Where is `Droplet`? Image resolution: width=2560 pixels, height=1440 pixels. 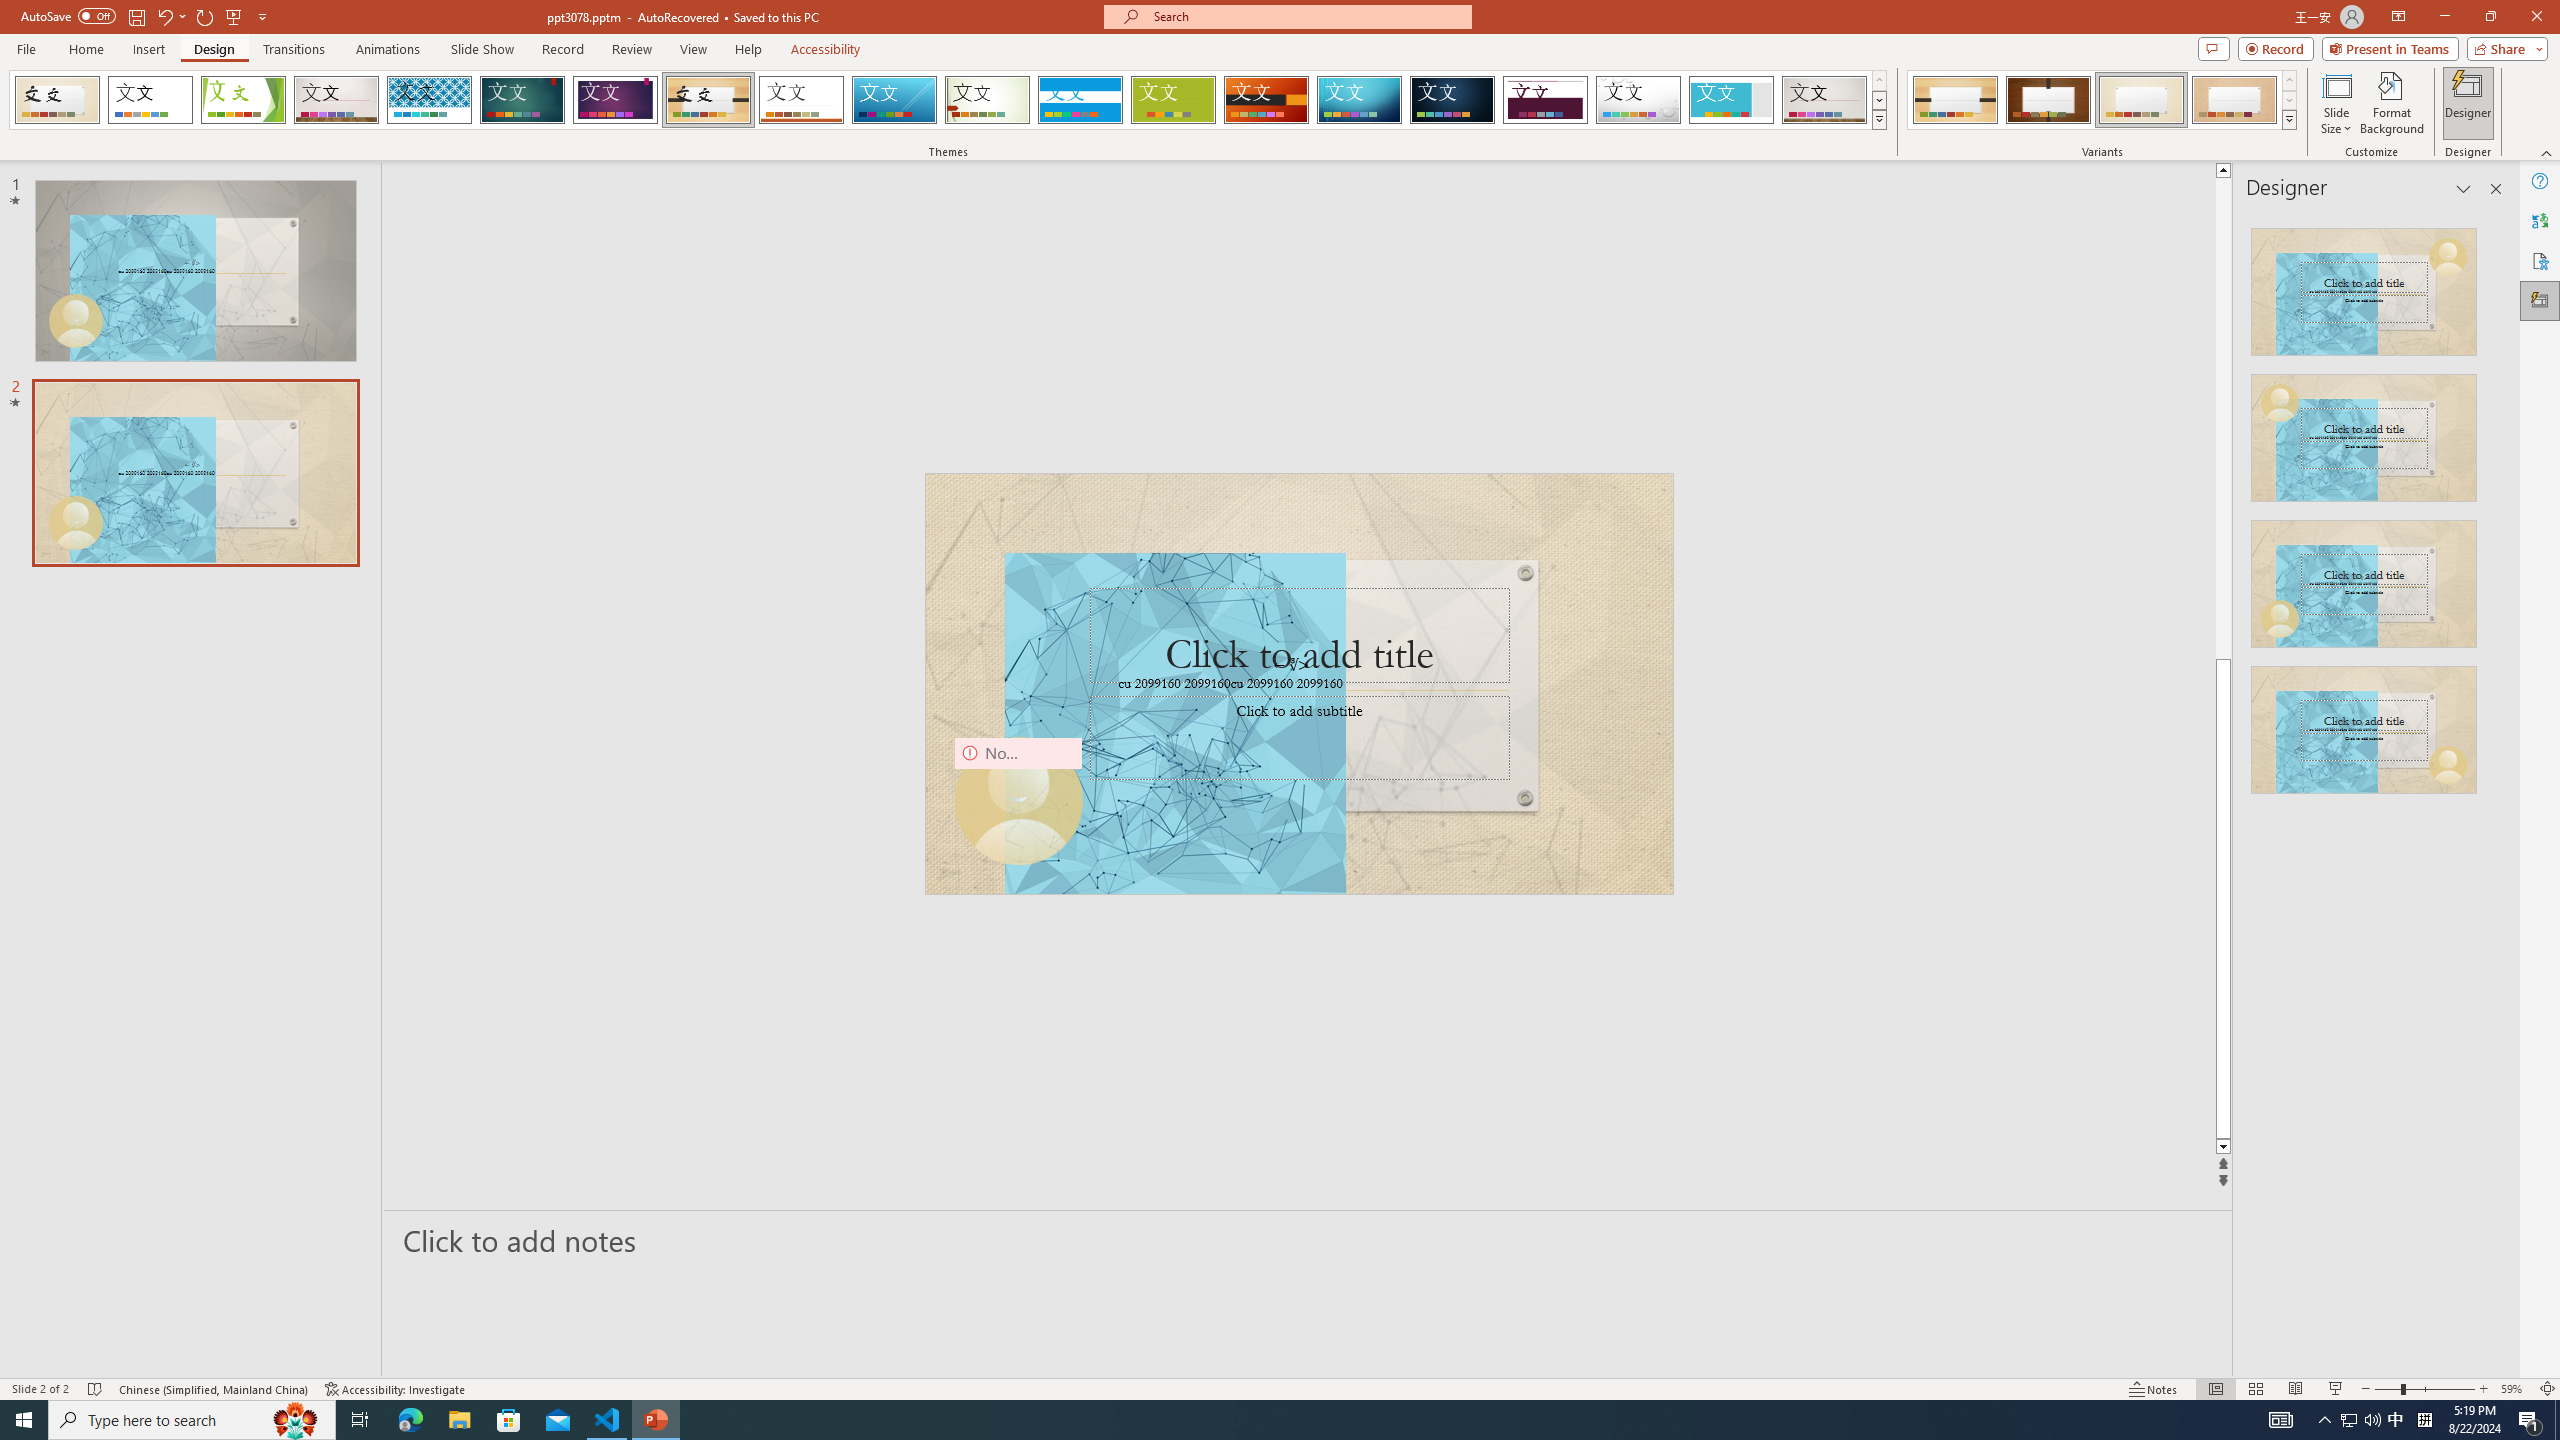 Droplet is located at coordinates (1638, 100).